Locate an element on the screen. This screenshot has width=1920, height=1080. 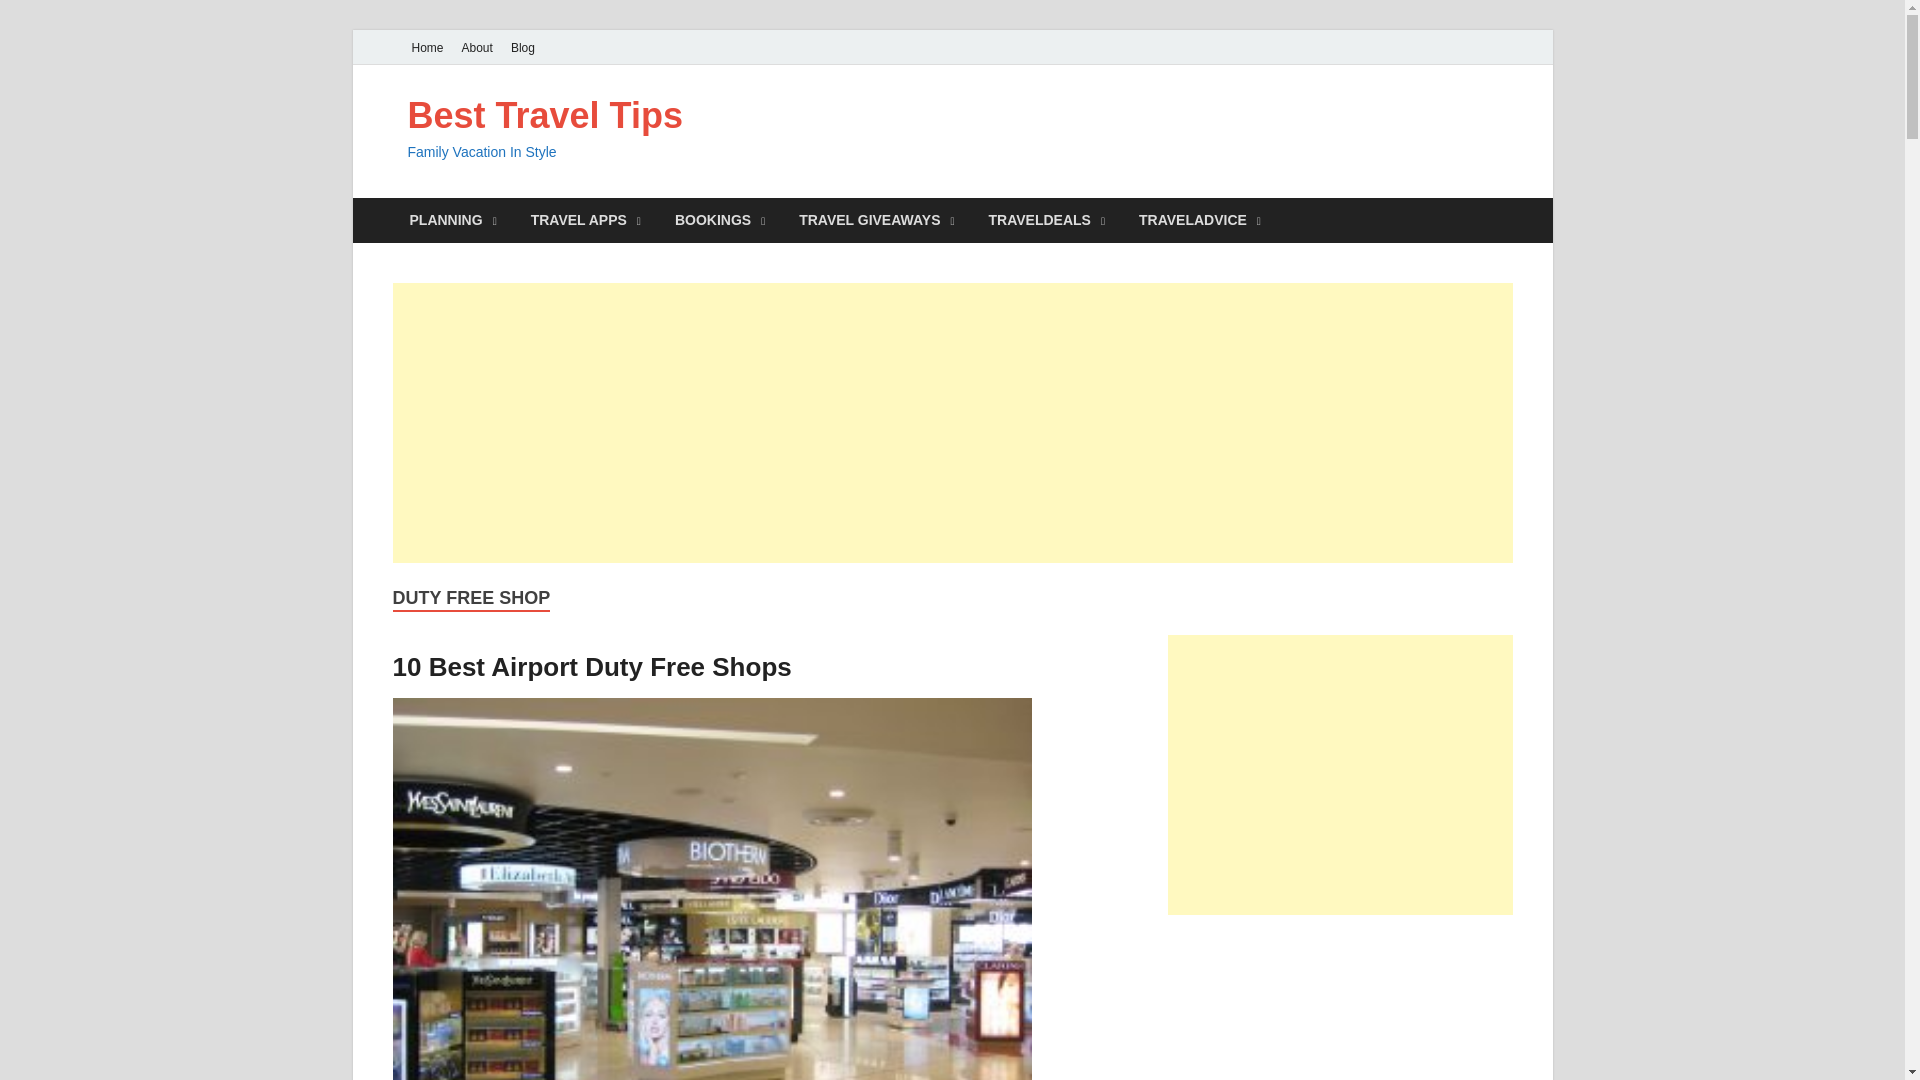
TRAVELDEALS is located at coordinates (1046, 220).